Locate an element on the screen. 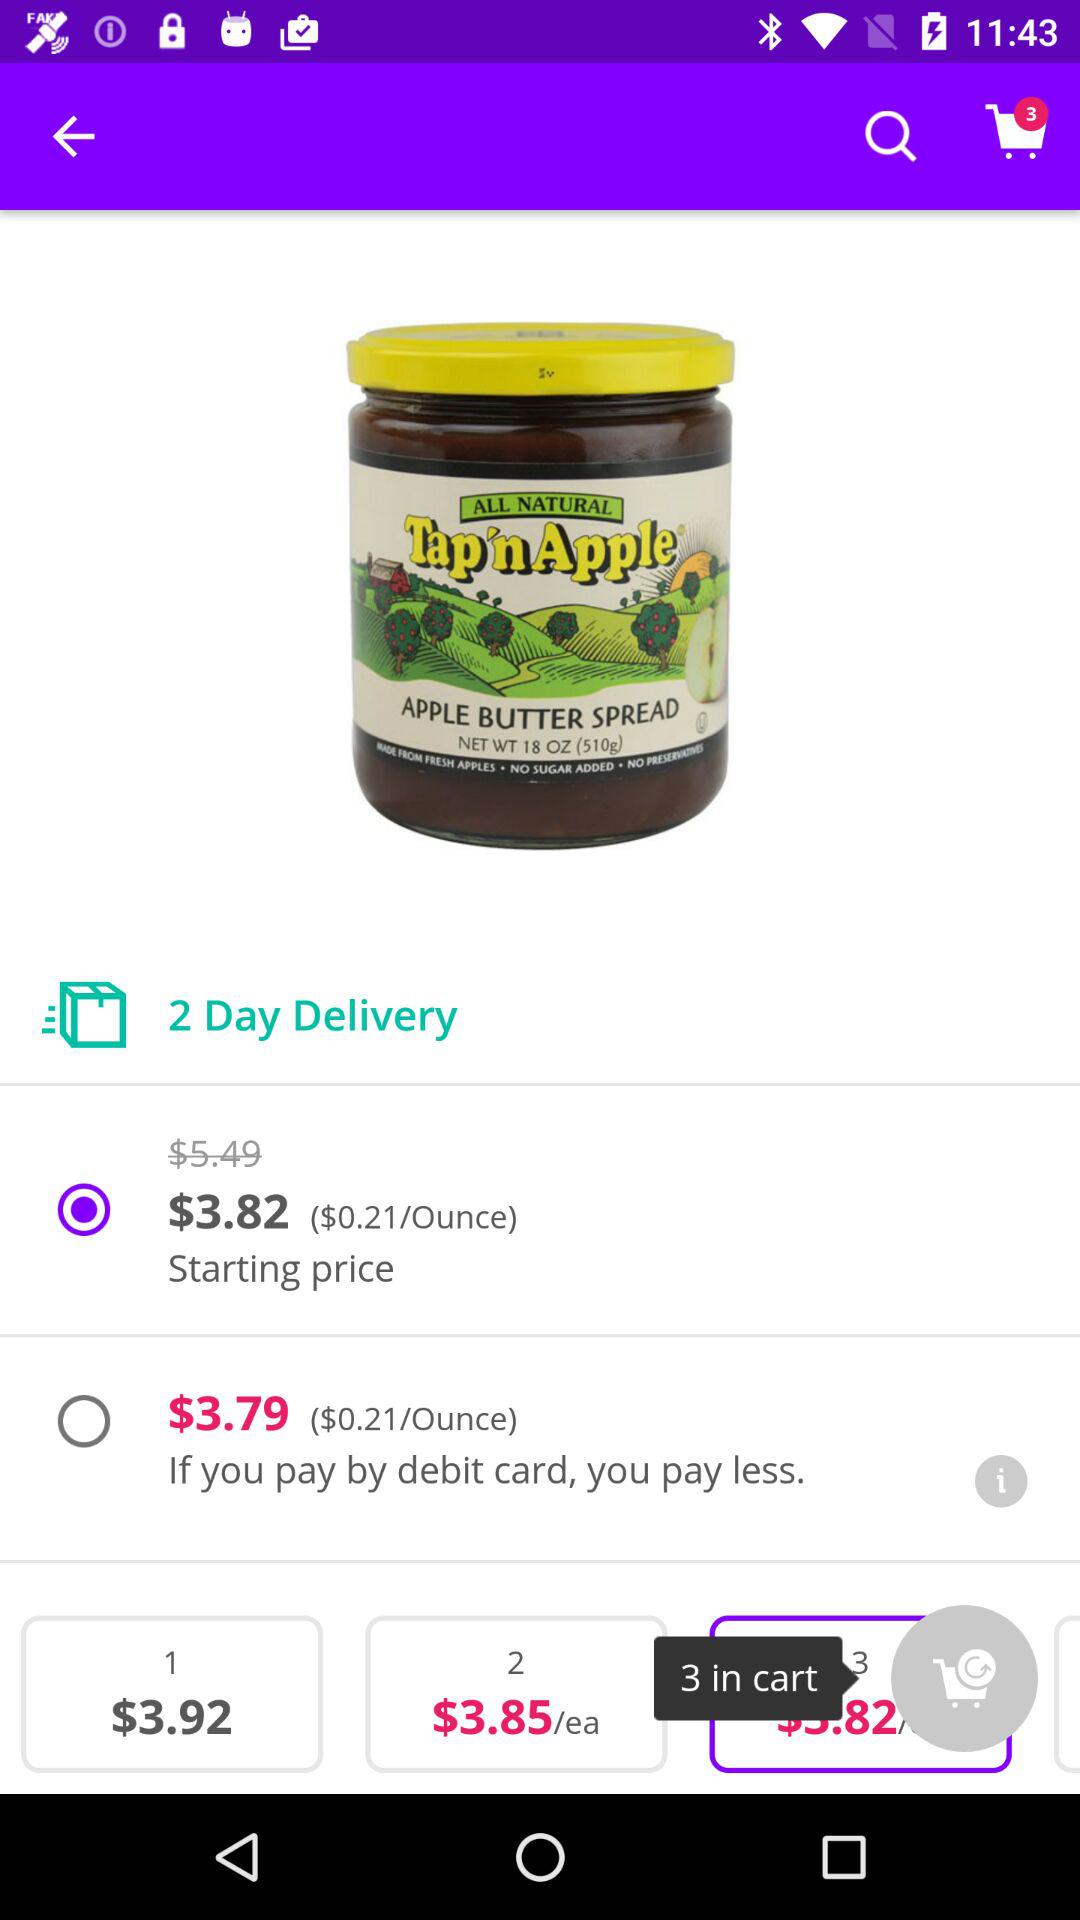  information is located at coordinates (1001, 1481).